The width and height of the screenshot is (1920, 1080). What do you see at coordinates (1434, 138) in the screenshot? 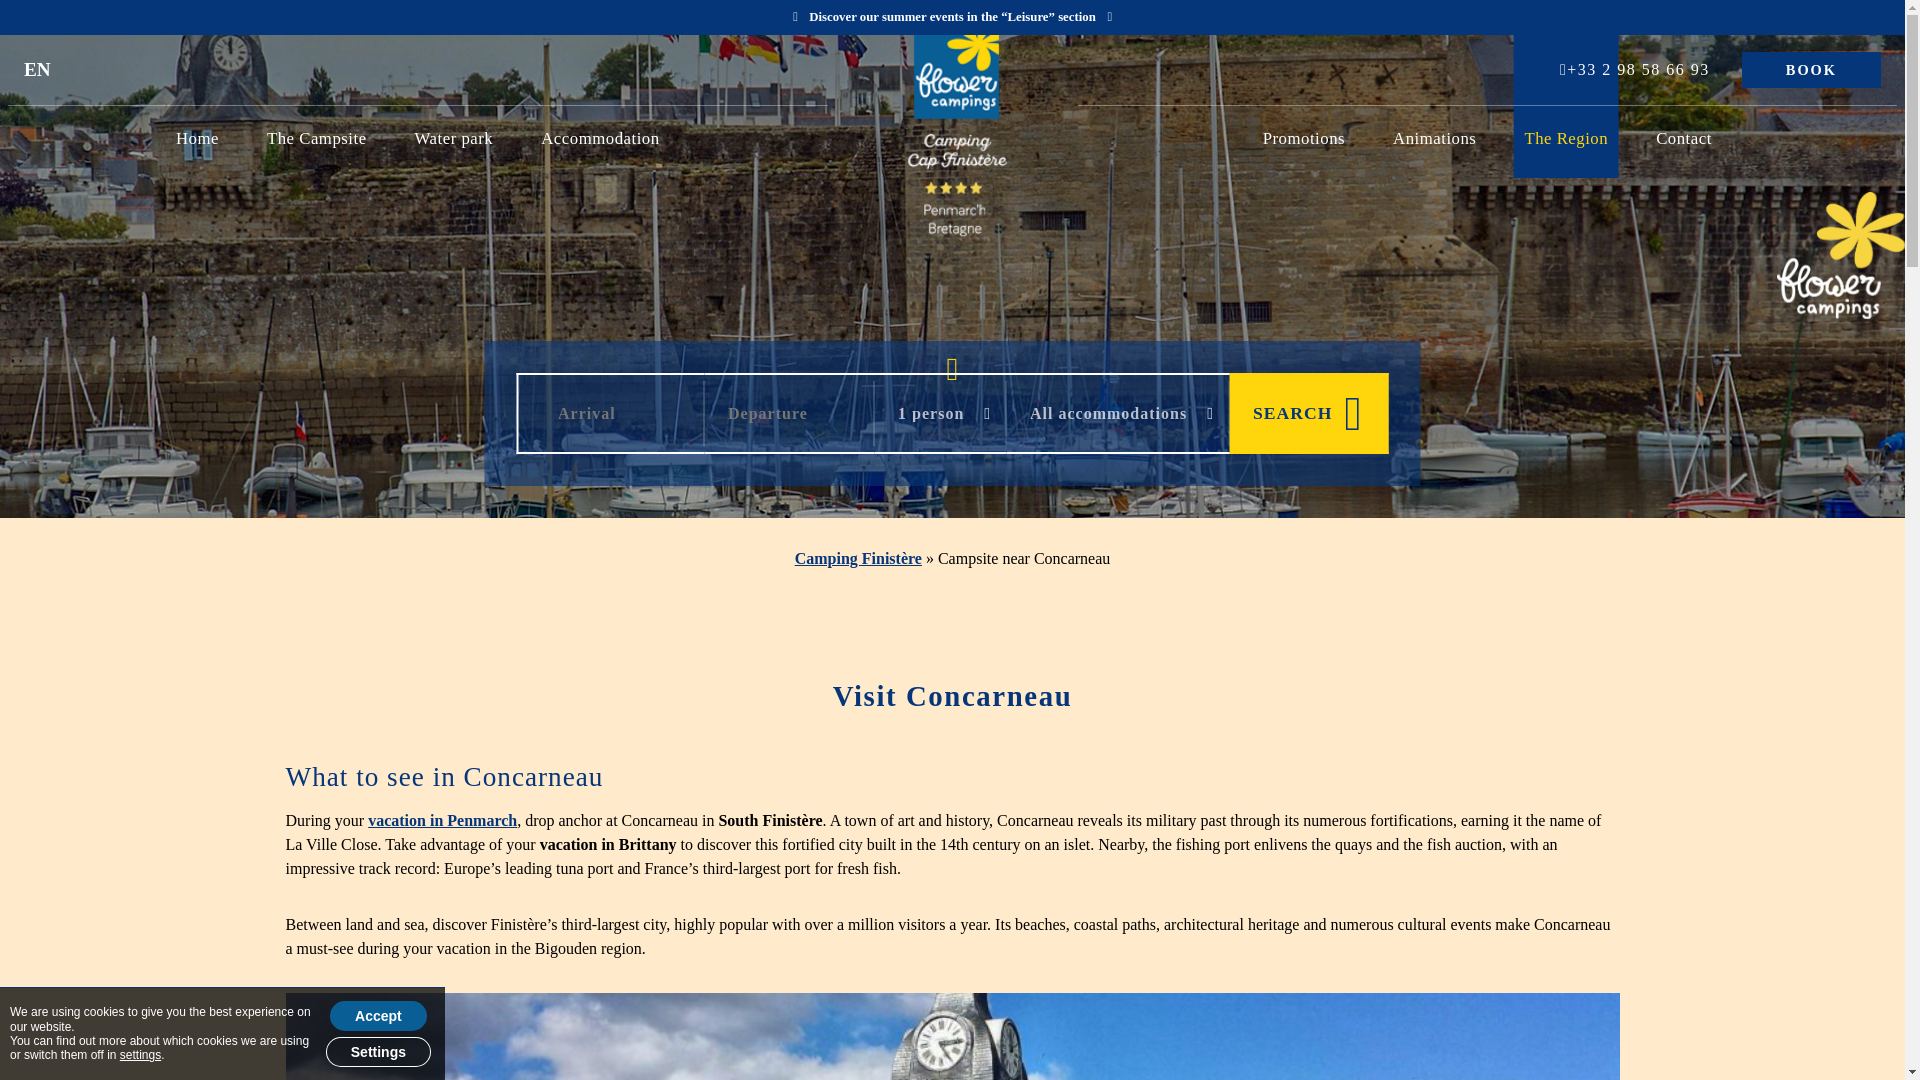
I see `Animations` at bounding box center [1434, 138].